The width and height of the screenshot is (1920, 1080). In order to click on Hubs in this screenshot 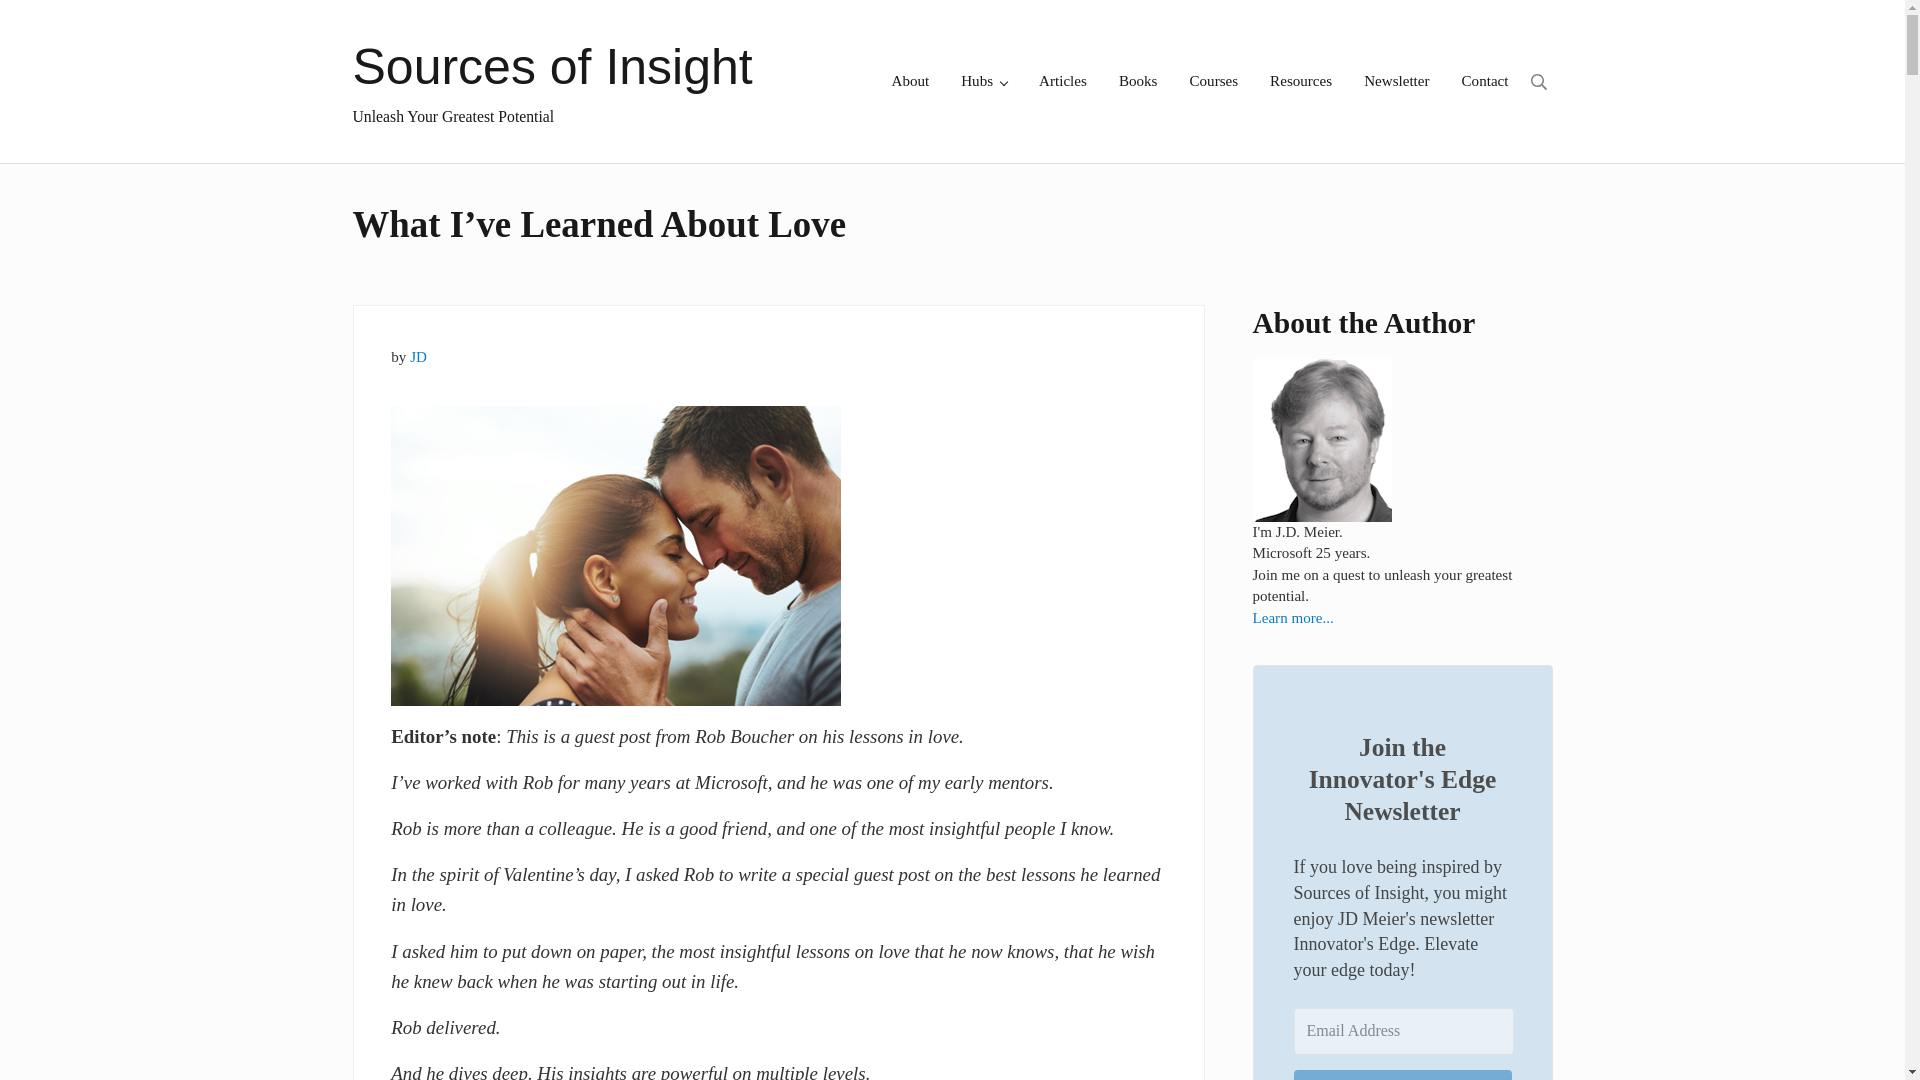, I will do `click(984, 80)`.